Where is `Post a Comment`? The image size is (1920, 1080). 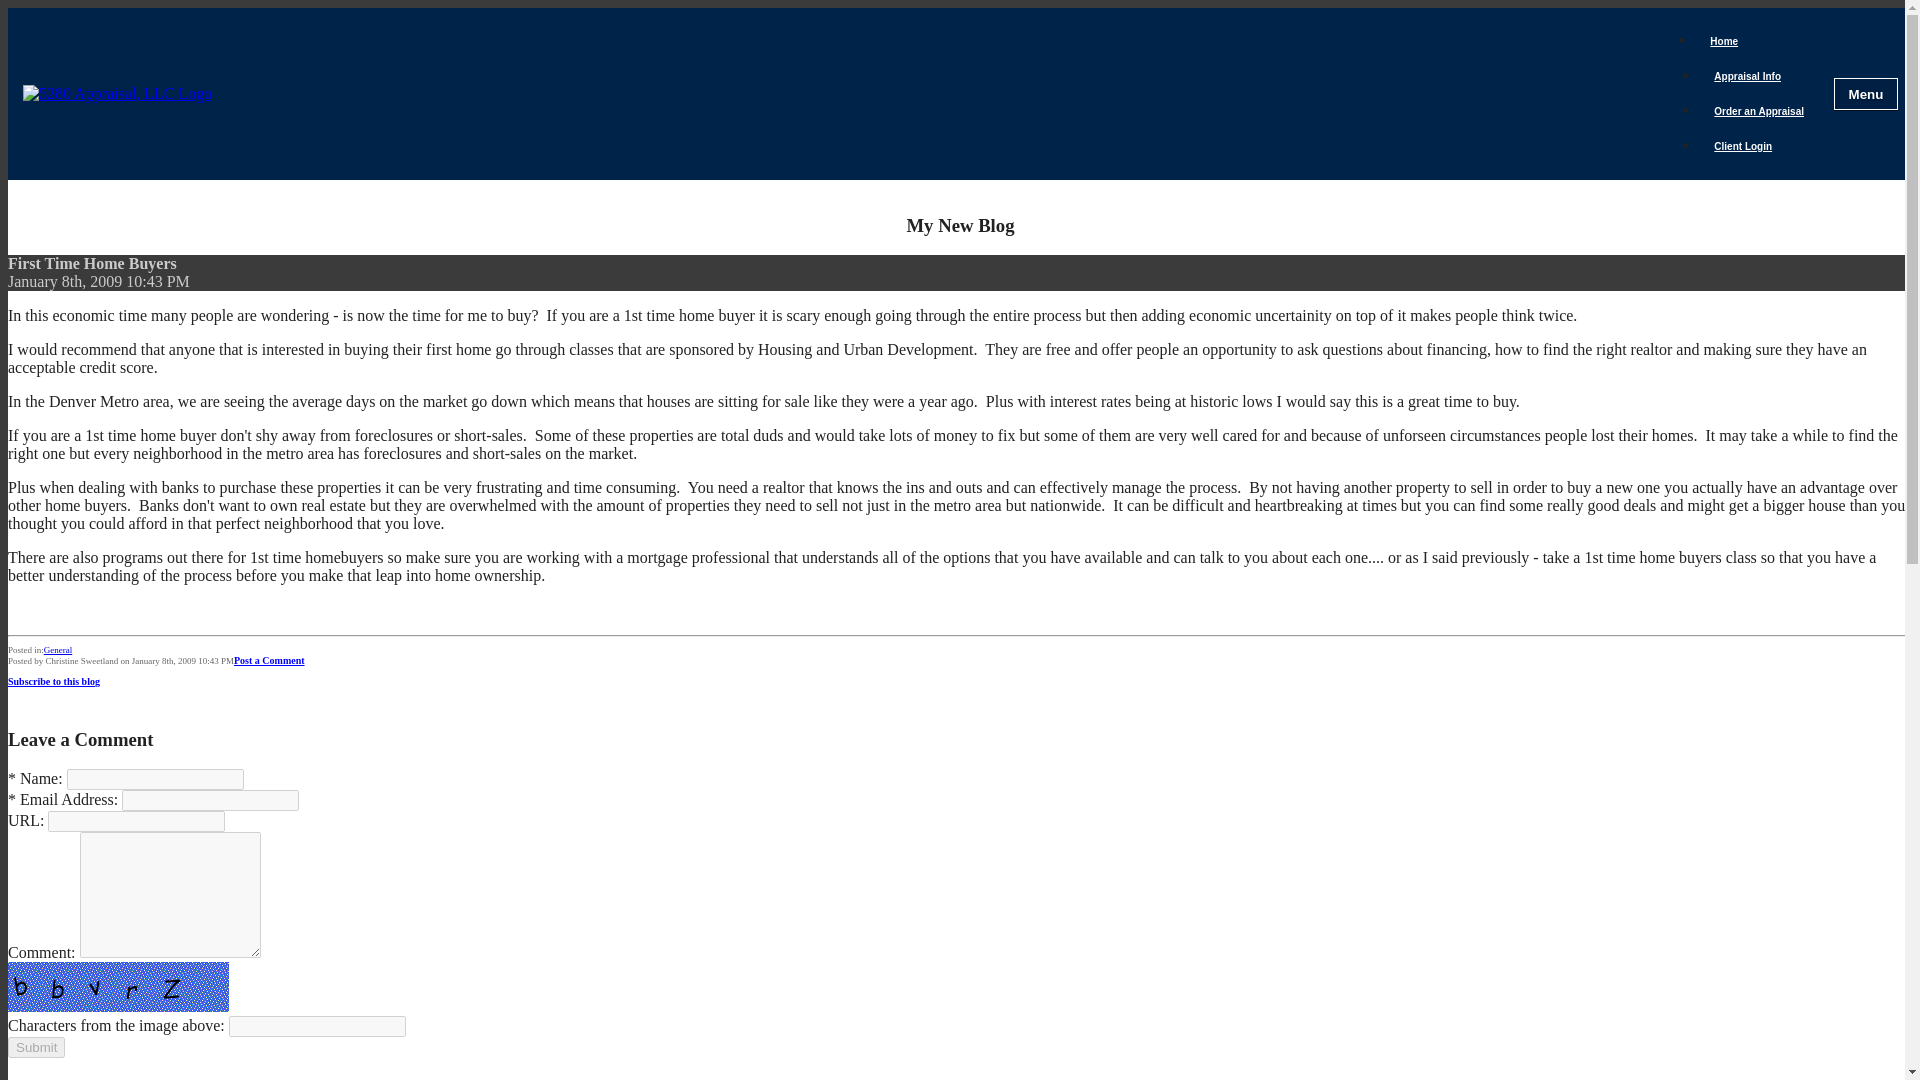
Post a Comment is located at coordinates (270, 660).